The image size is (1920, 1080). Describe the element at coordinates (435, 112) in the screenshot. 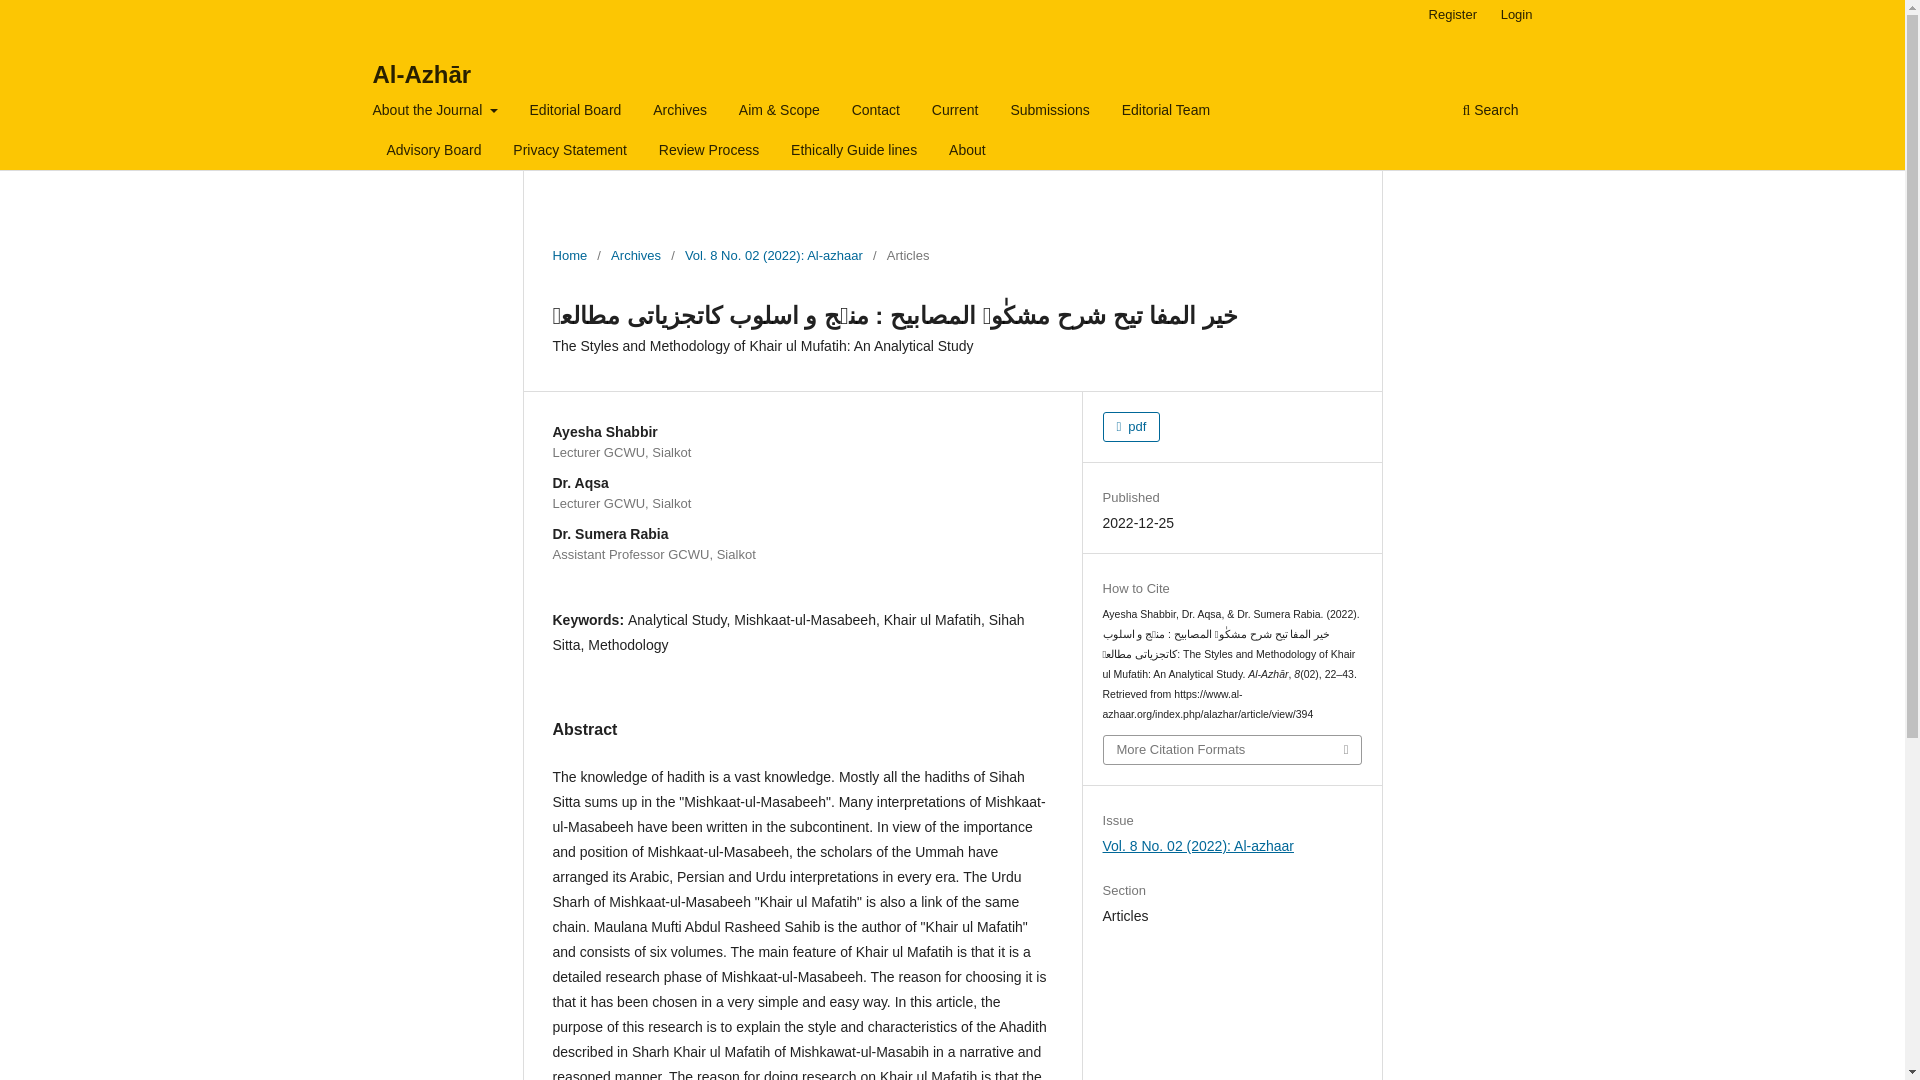

I see `About the Journal` at that location.